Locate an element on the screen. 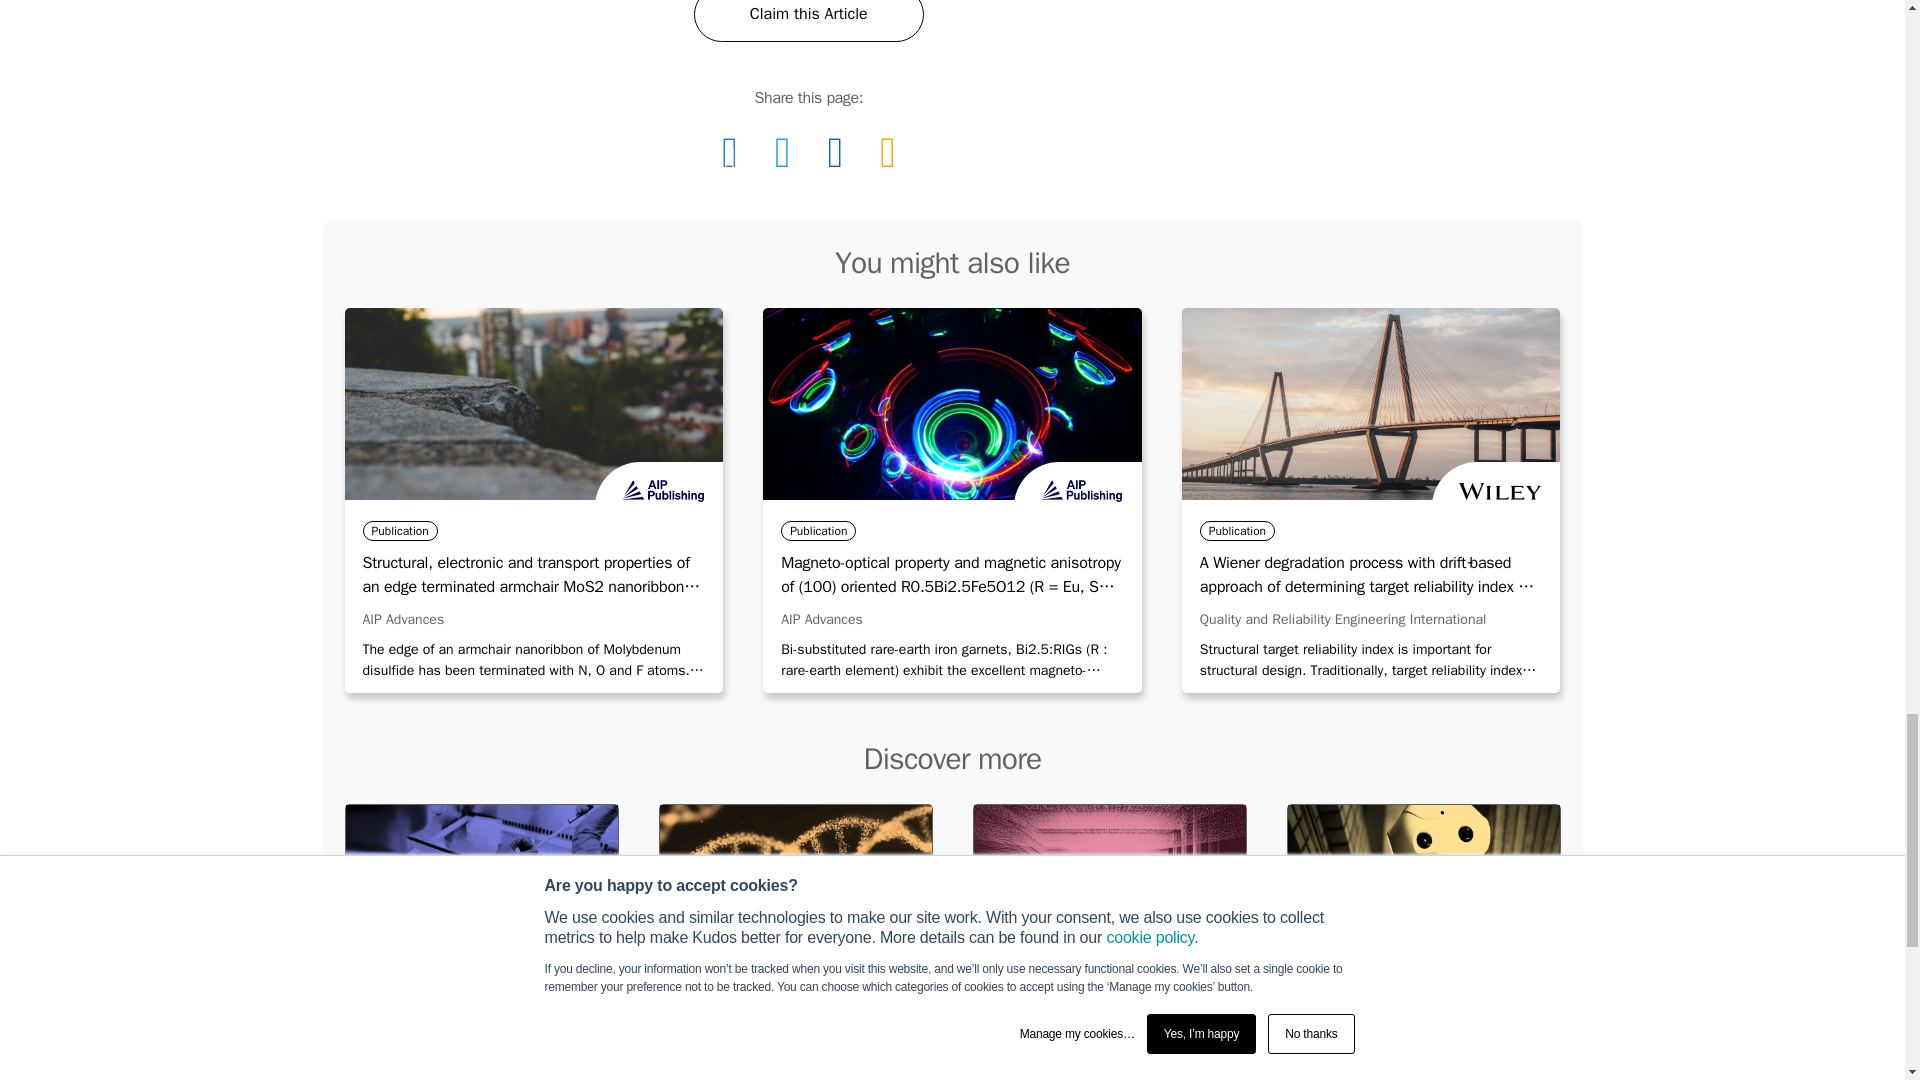 The image size is (1920, 1080). Life Sciences is located at coordinates (794, 878).